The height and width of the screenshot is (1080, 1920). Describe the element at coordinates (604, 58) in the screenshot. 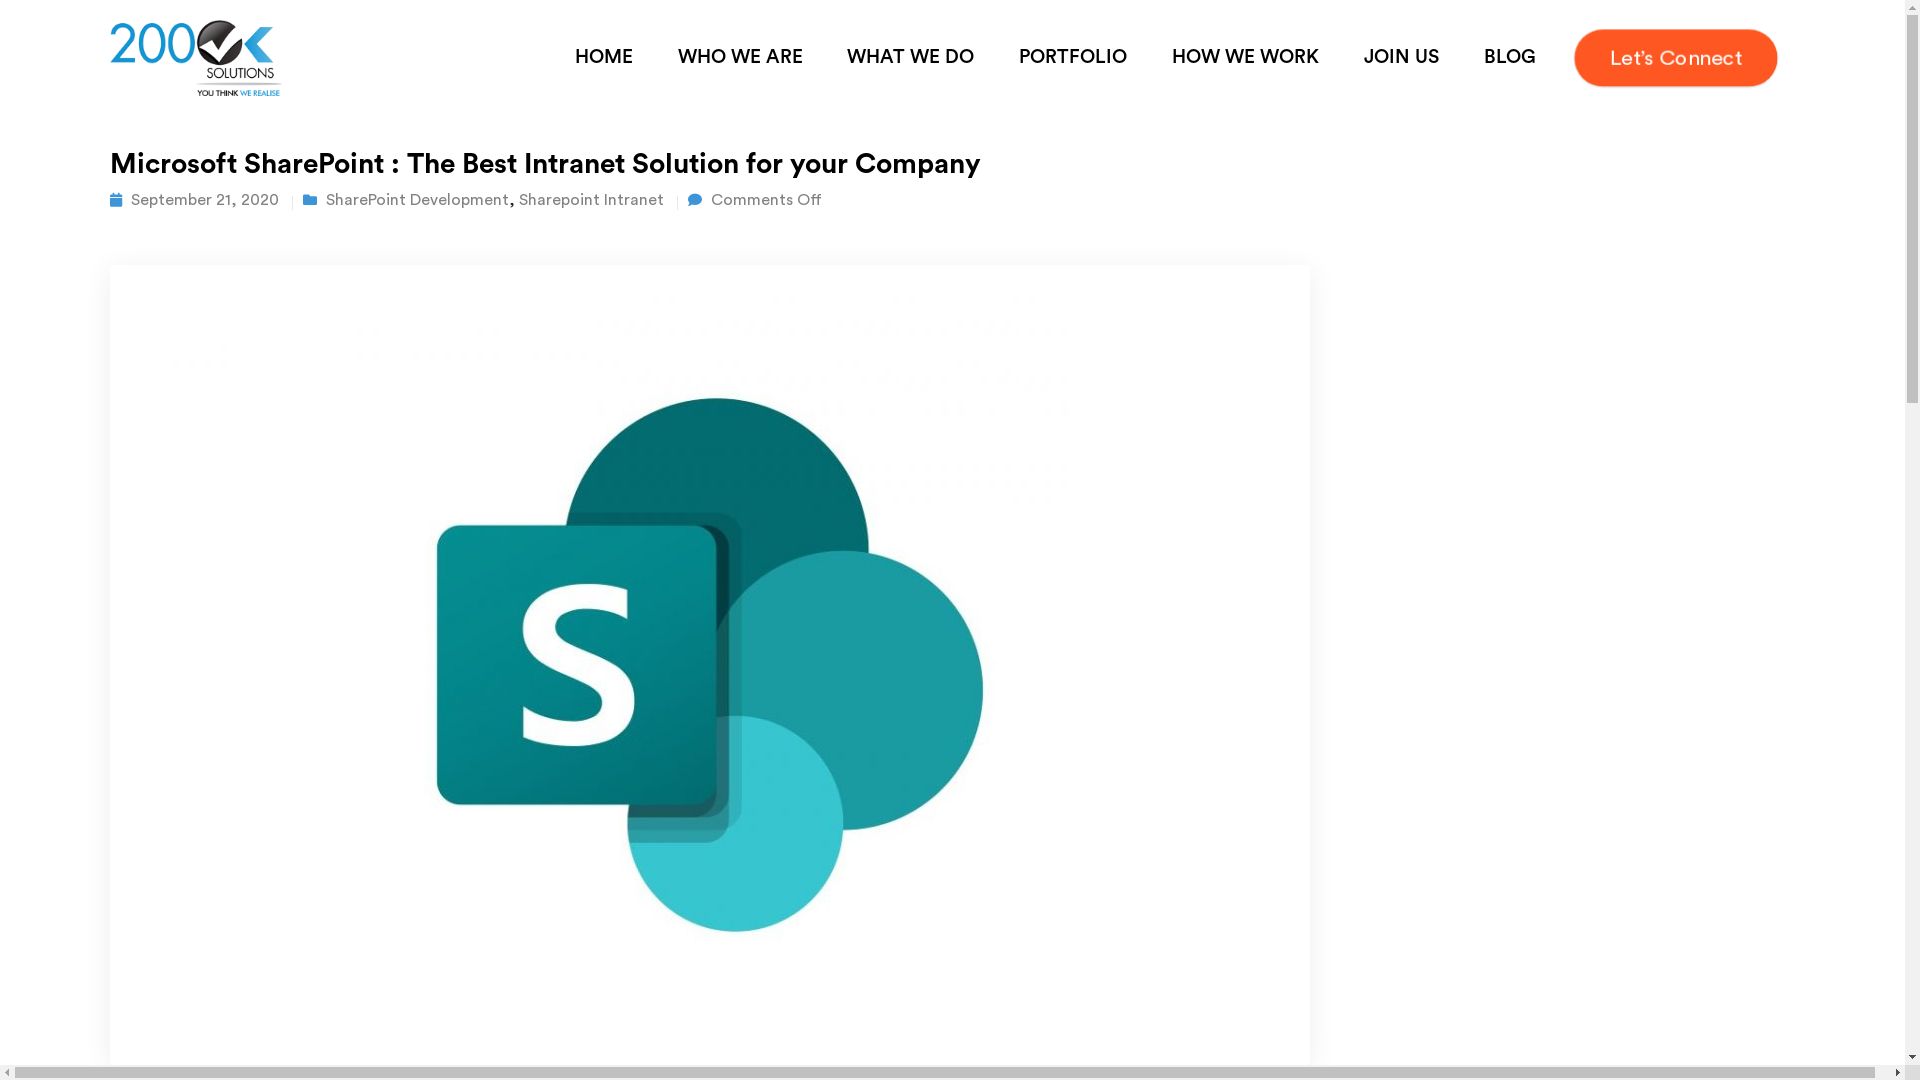

I see `HOME` at that location.